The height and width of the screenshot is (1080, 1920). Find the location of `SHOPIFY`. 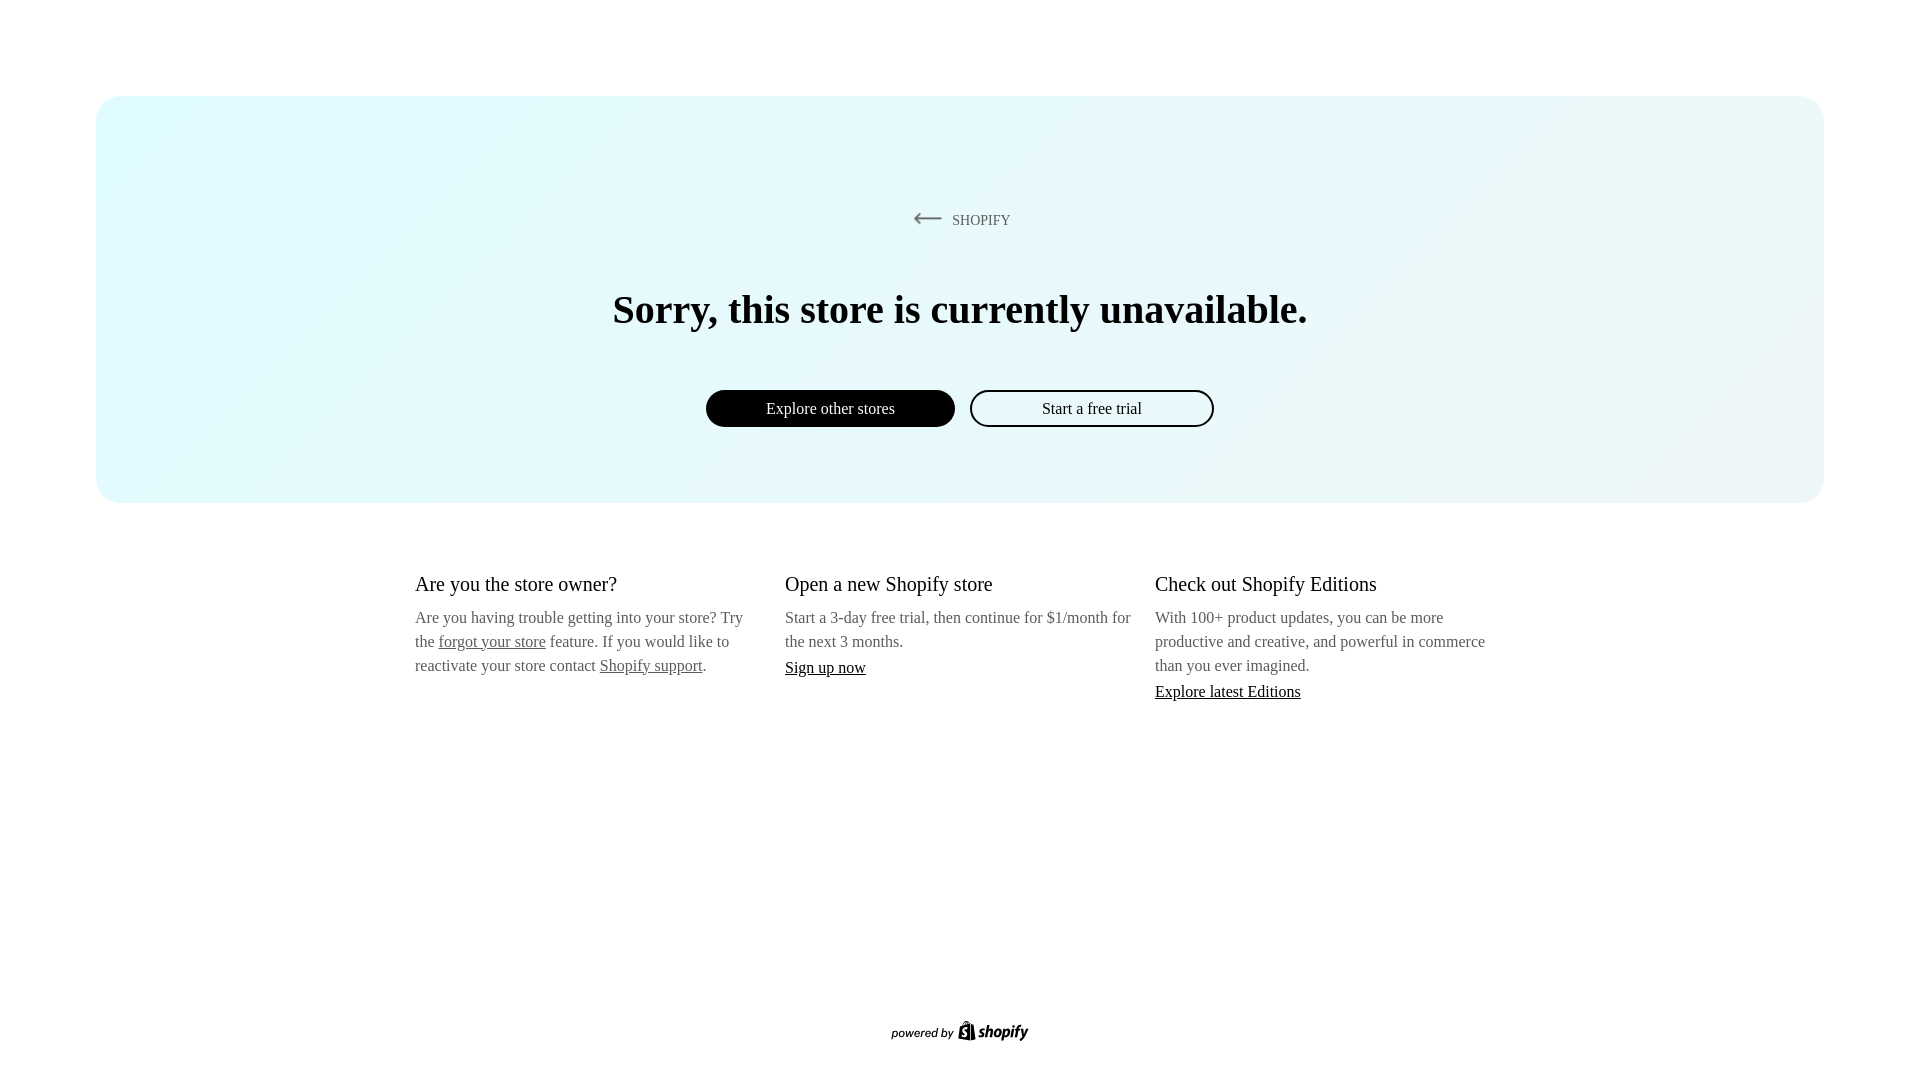

SHOPIFY is located at coordinates (958, 219).